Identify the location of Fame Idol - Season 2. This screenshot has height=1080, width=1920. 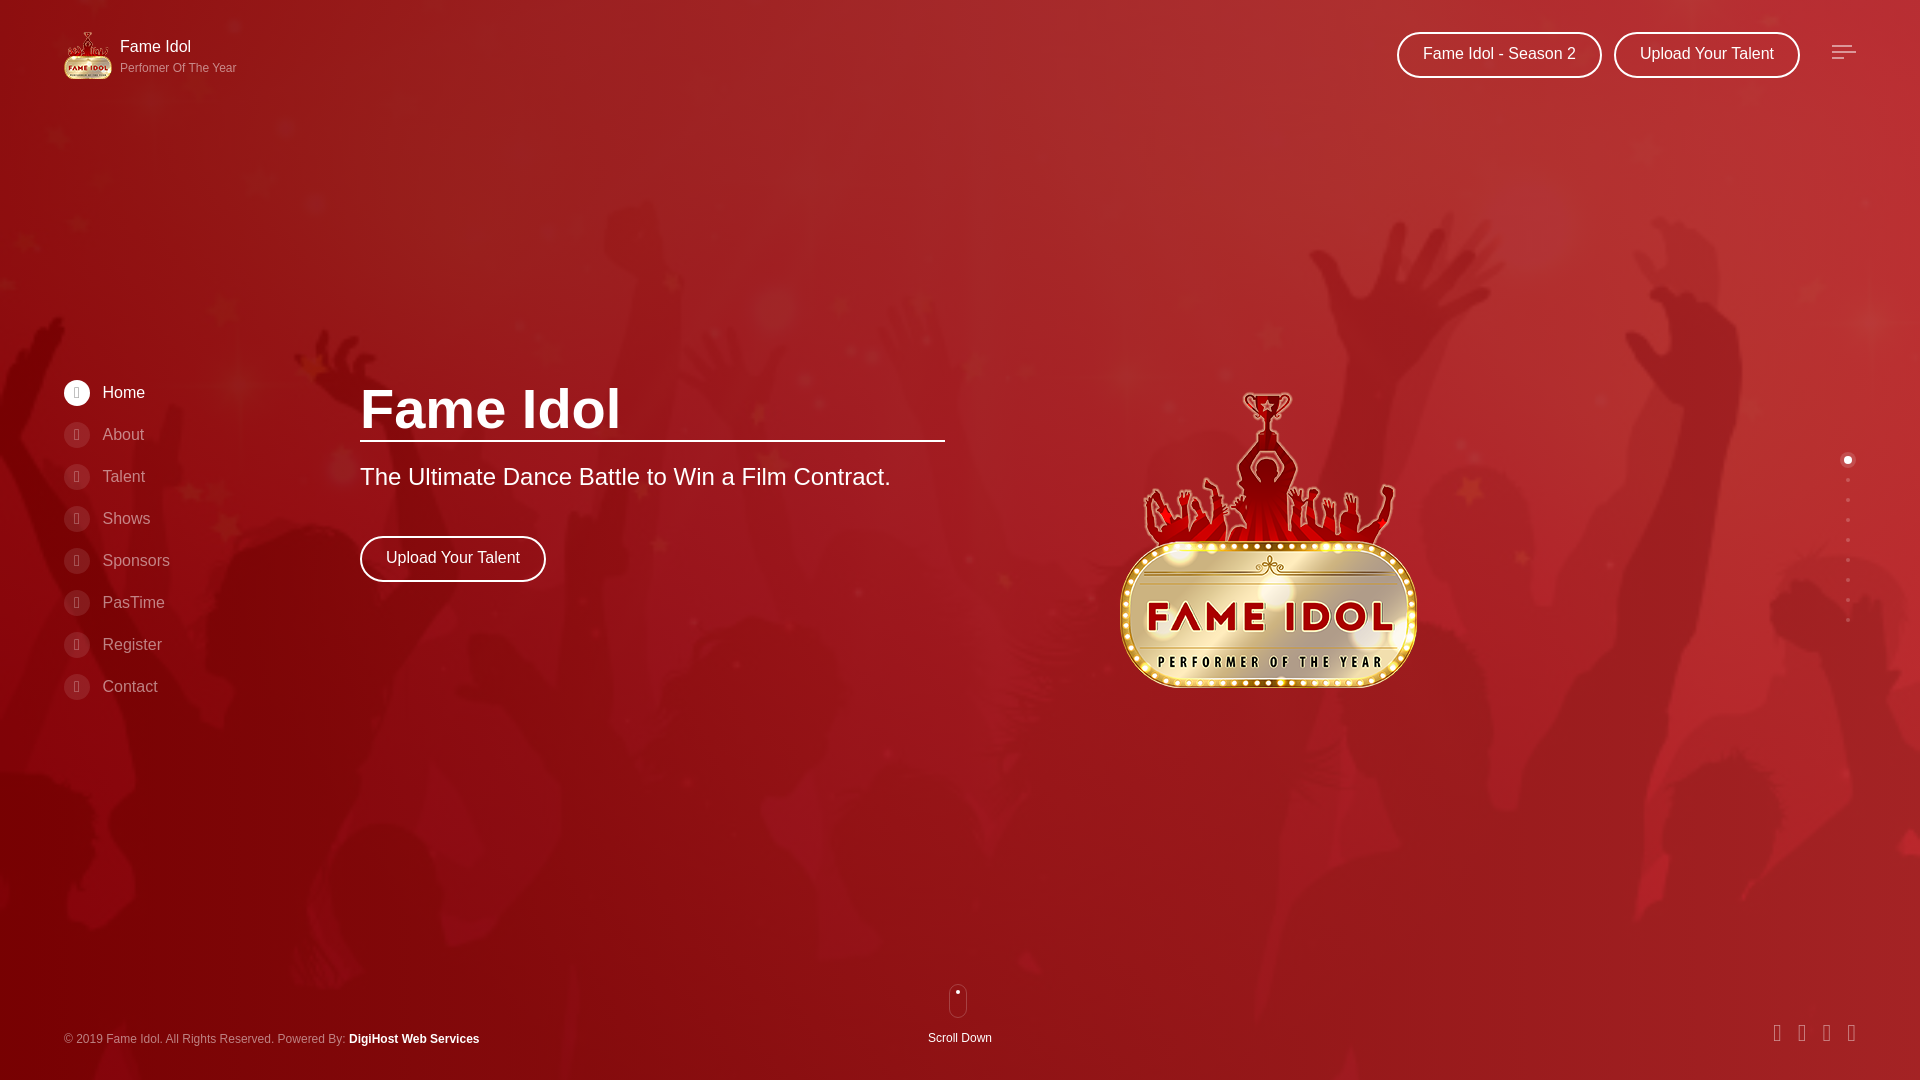
(1499, 54).